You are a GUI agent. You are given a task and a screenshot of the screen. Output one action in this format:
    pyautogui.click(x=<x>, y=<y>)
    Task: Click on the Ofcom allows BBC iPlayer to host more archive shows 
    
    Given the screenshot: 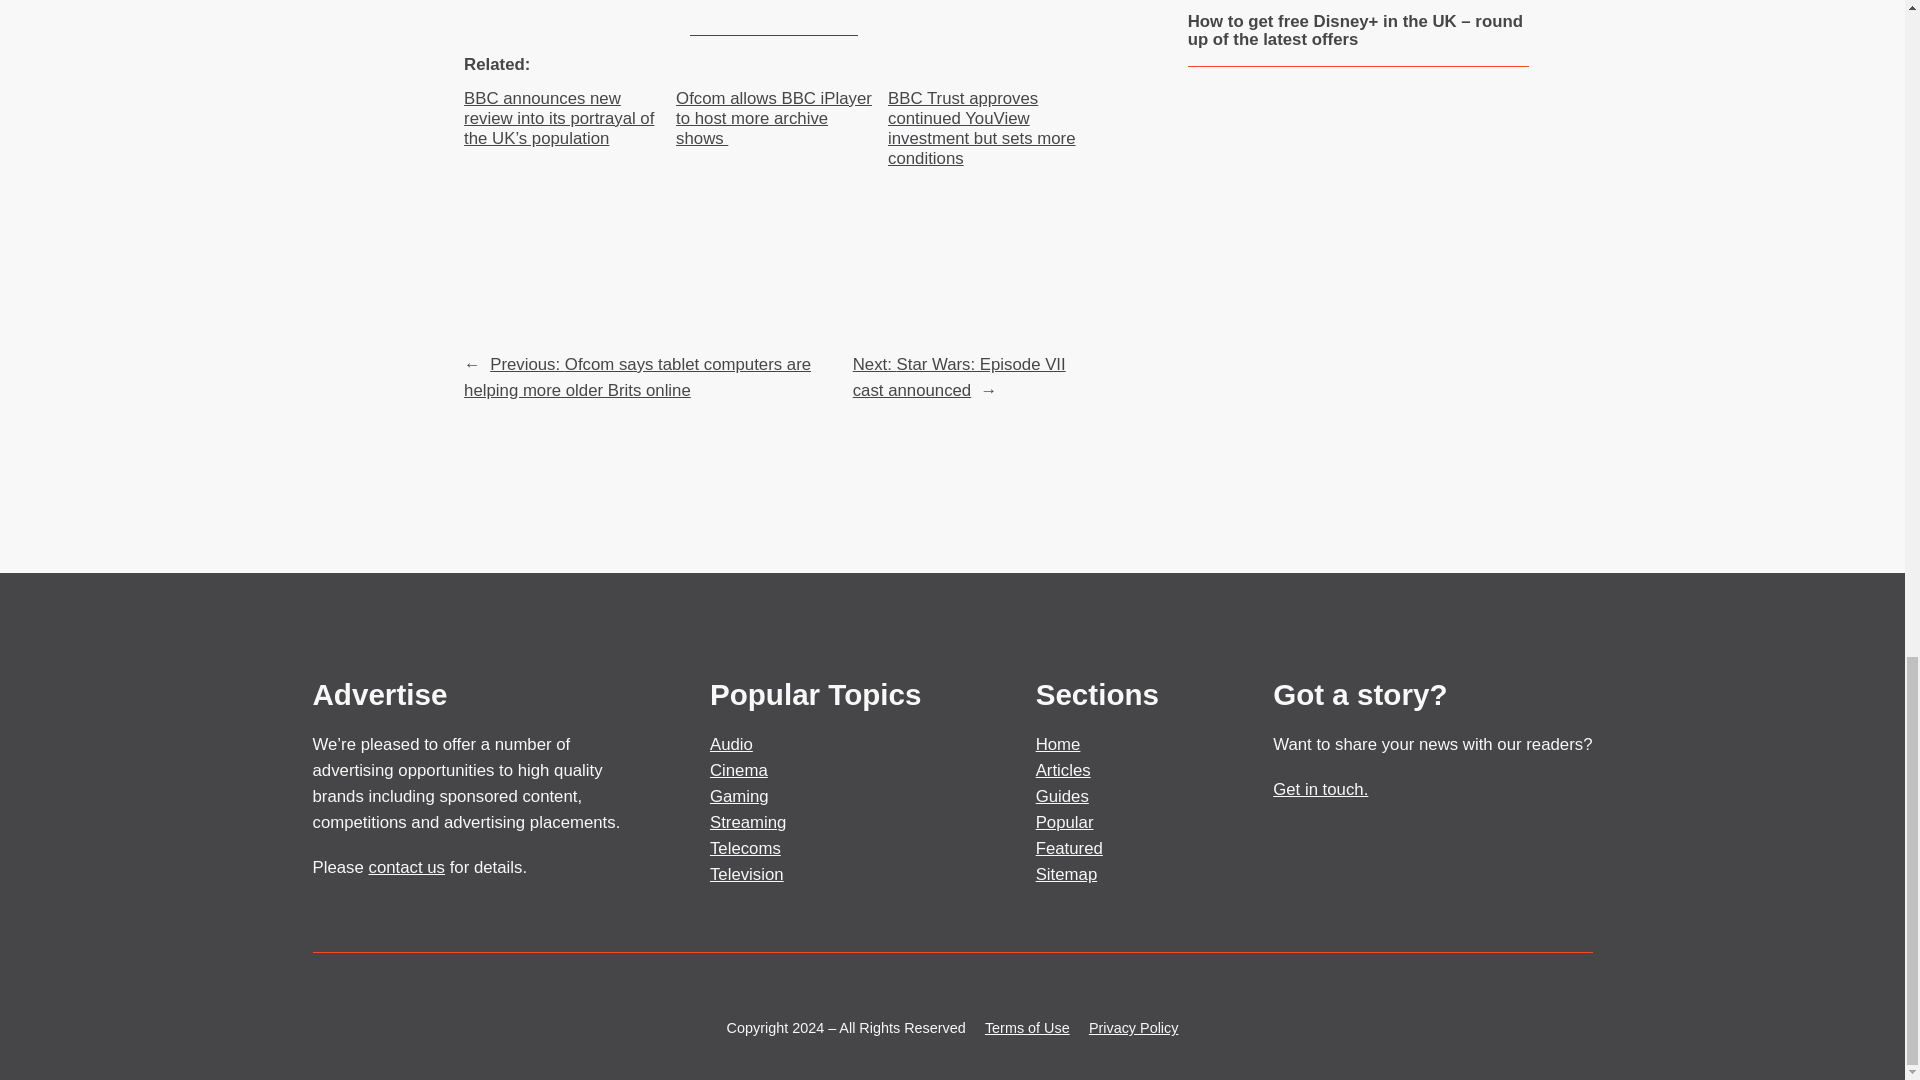 What is the action you would take?
    pyautogui.click(x=773, y=118)
    